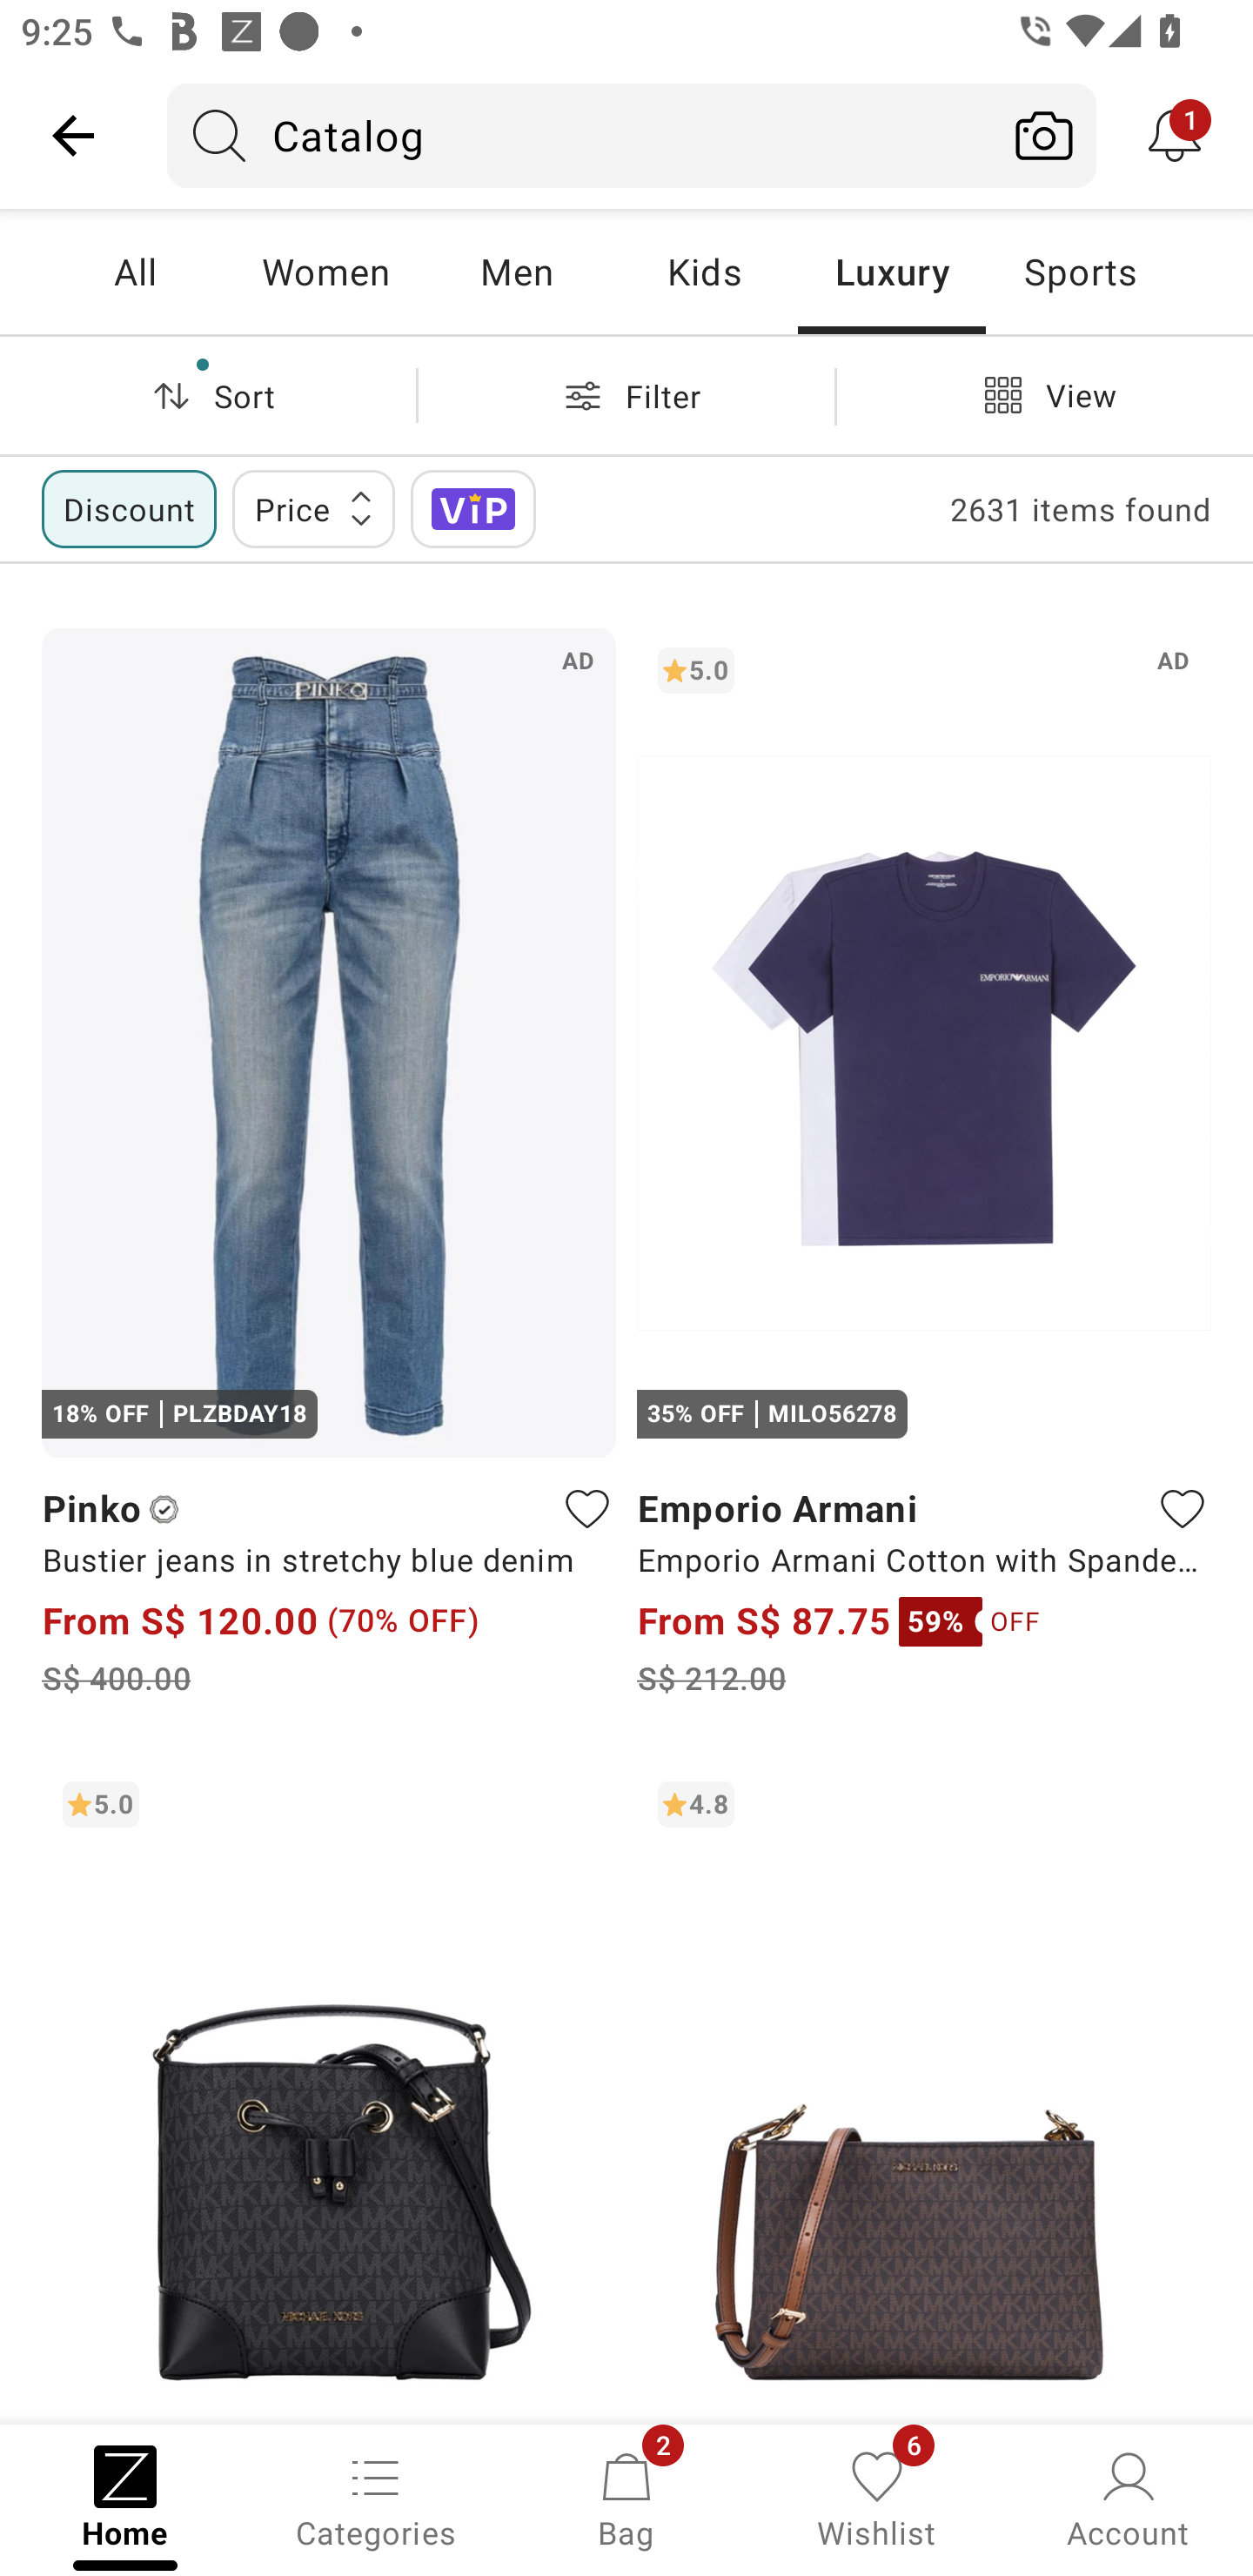  Describe the element at coordinates (129, 508) in the screenshot. I see `Discount` at that location.